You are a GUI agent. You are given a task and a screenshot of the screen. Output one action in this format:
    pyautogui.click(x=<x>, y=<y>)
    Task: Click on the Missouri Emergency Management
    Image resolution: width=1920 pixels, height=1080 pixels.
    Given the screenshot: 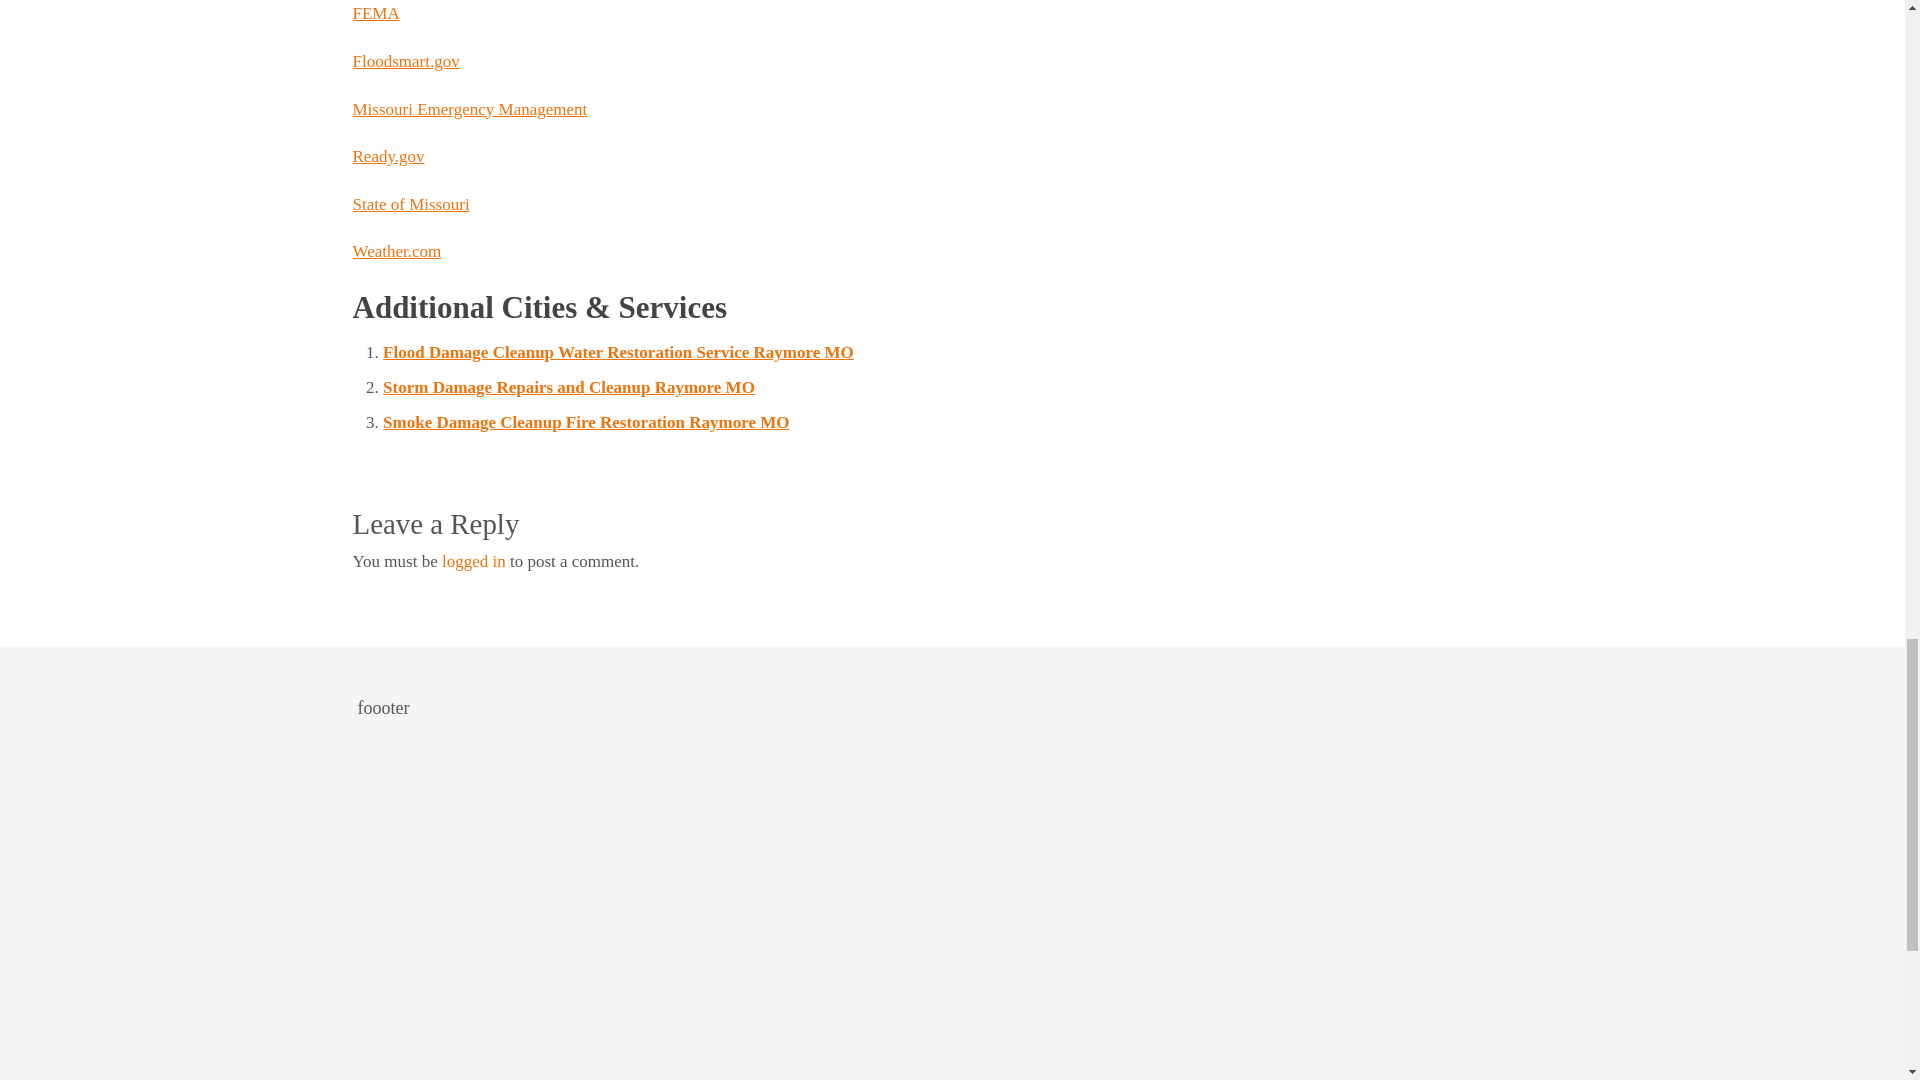 What is the action you would take?
    pyautogui.click(x=469, y=109)
    